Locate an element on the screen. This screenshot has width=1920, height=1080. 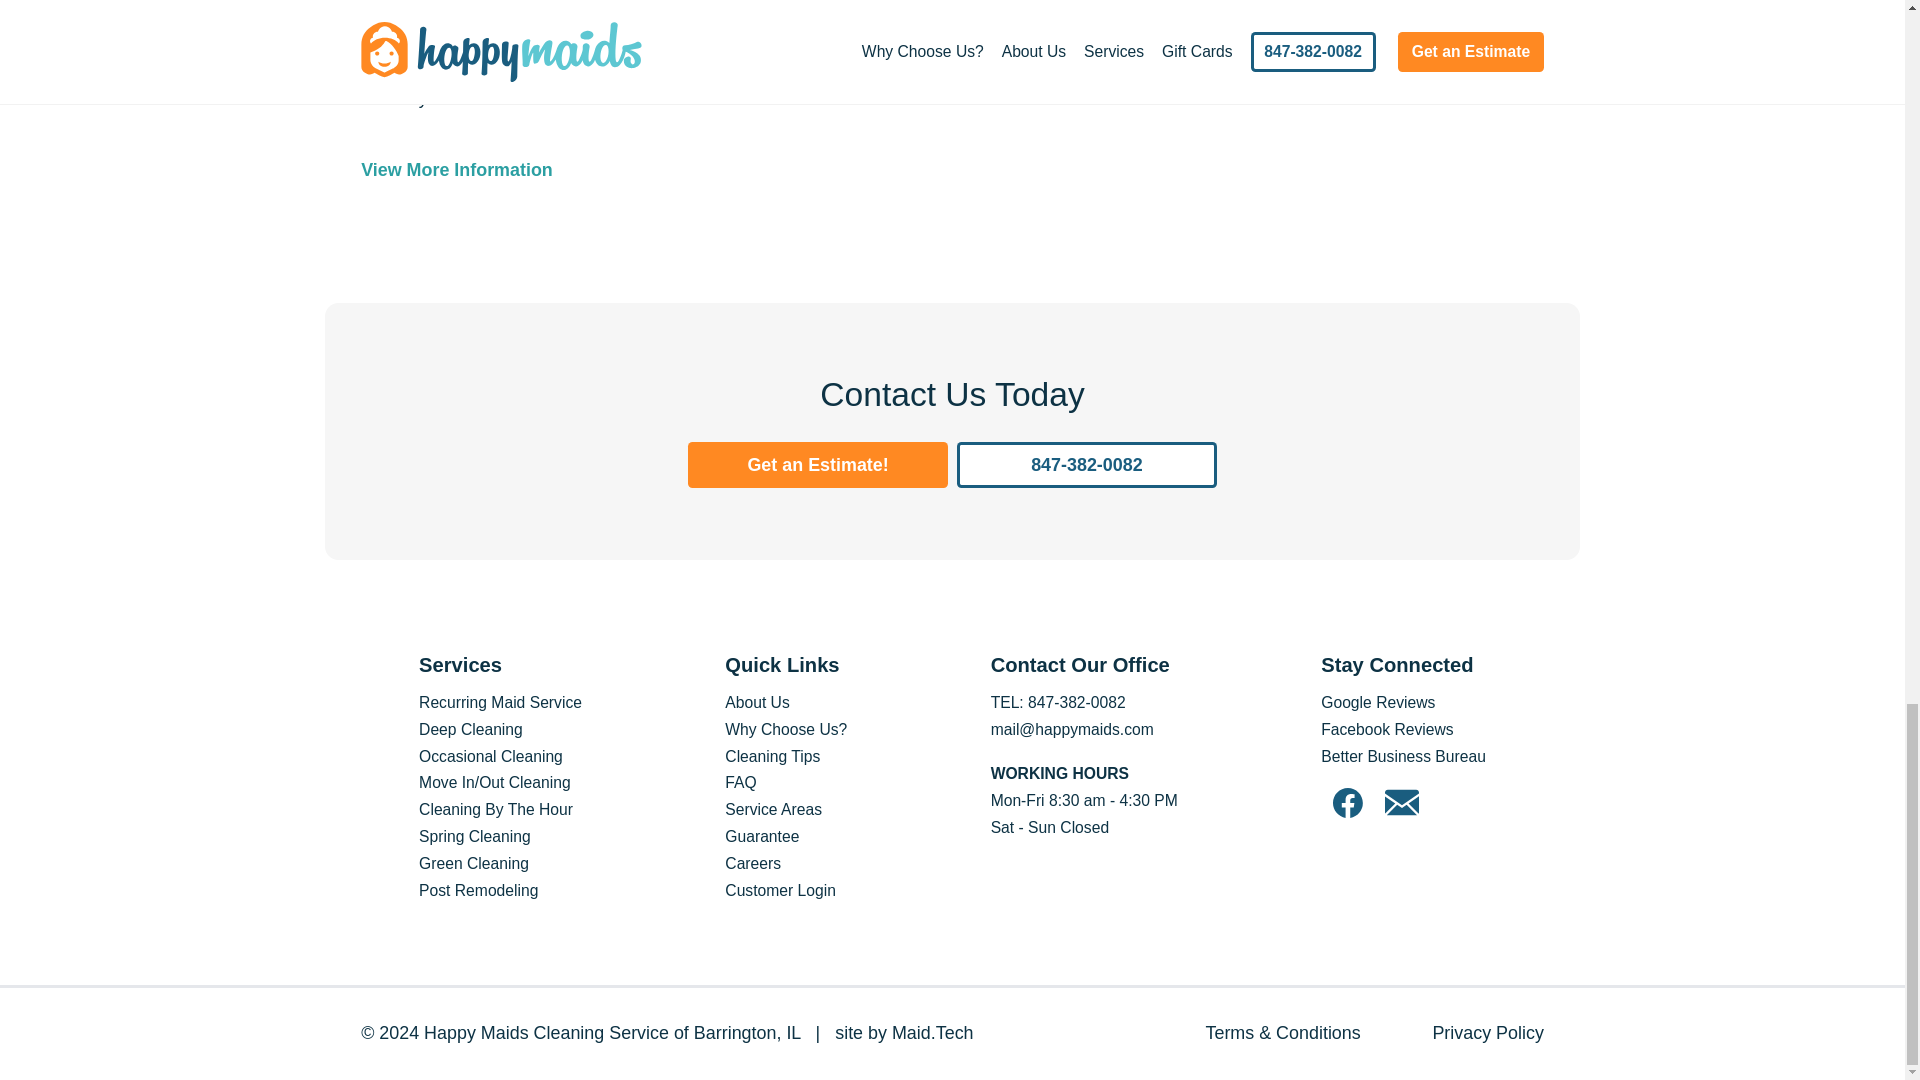
View More Information is located at coordinates (638, 182).